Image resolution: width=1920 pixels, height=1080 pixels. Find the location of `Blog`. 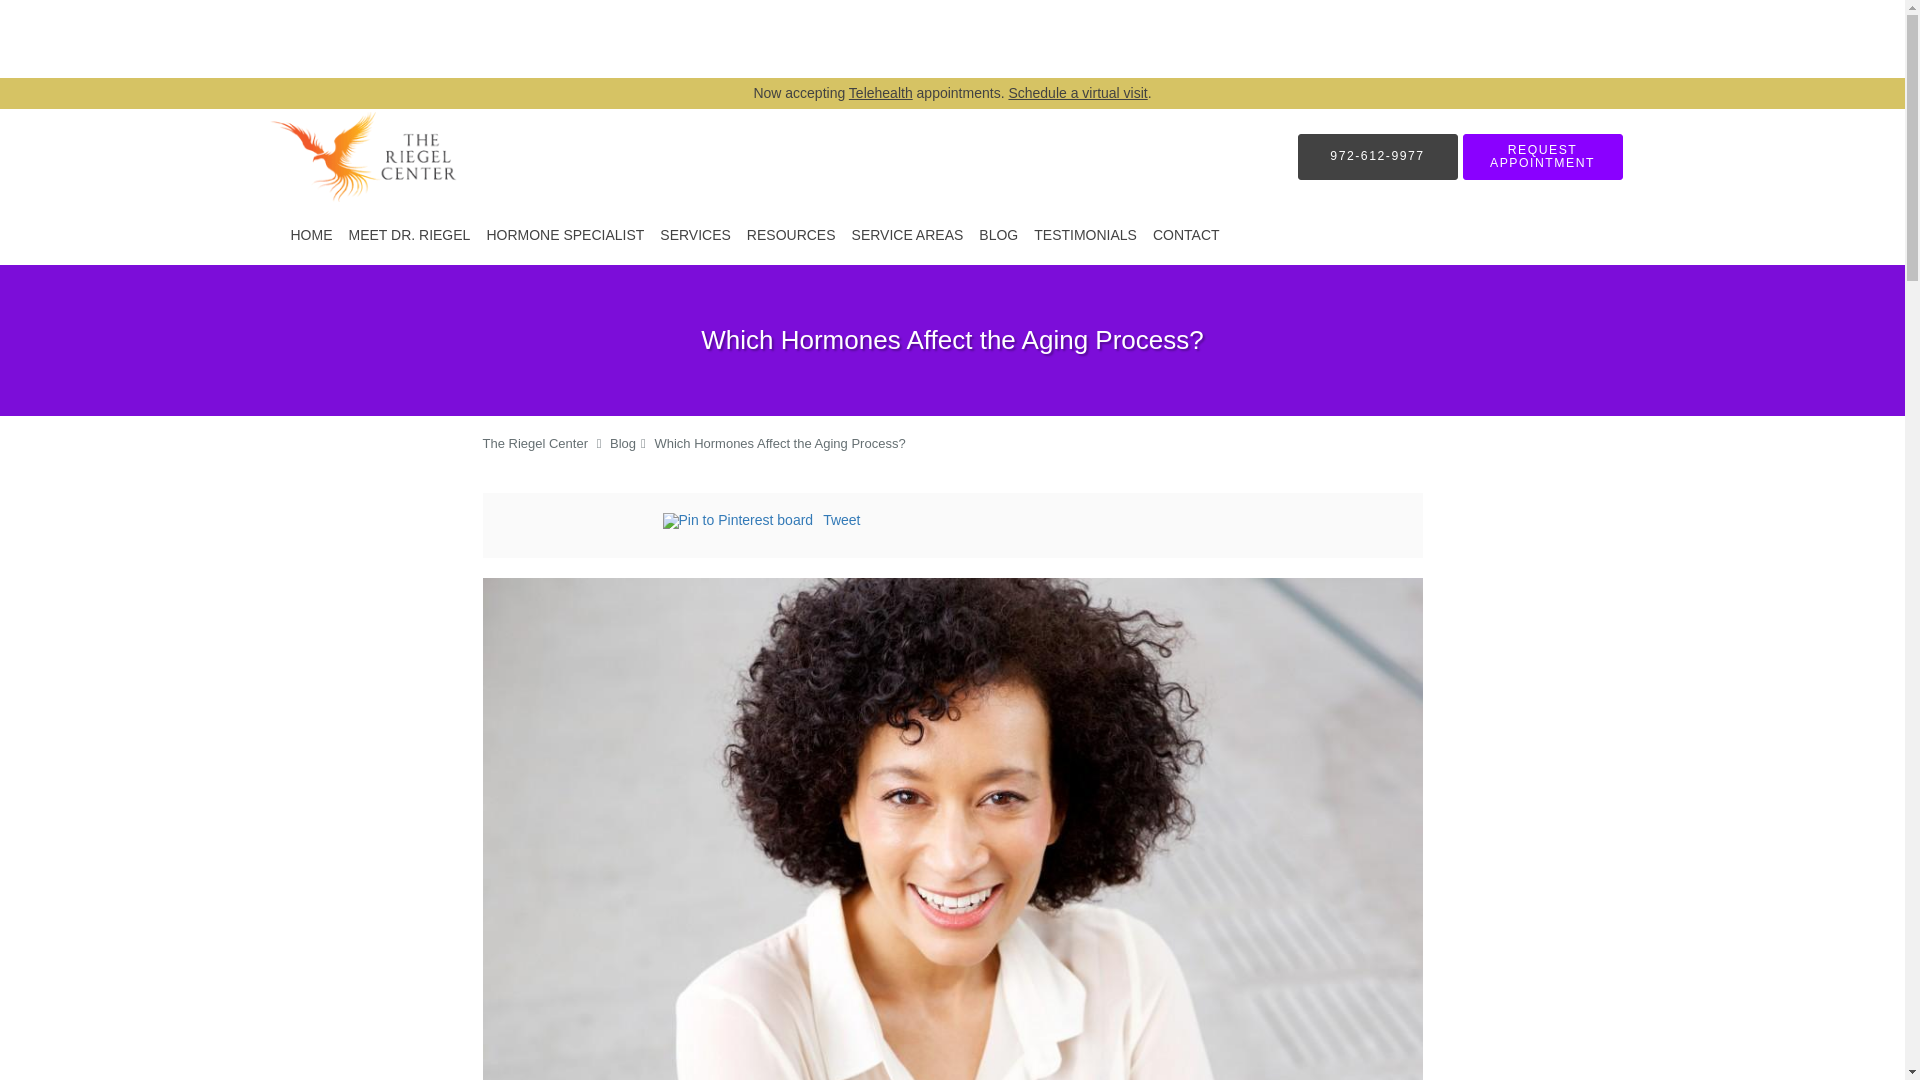

Blog is located at coordinates (622, 444).